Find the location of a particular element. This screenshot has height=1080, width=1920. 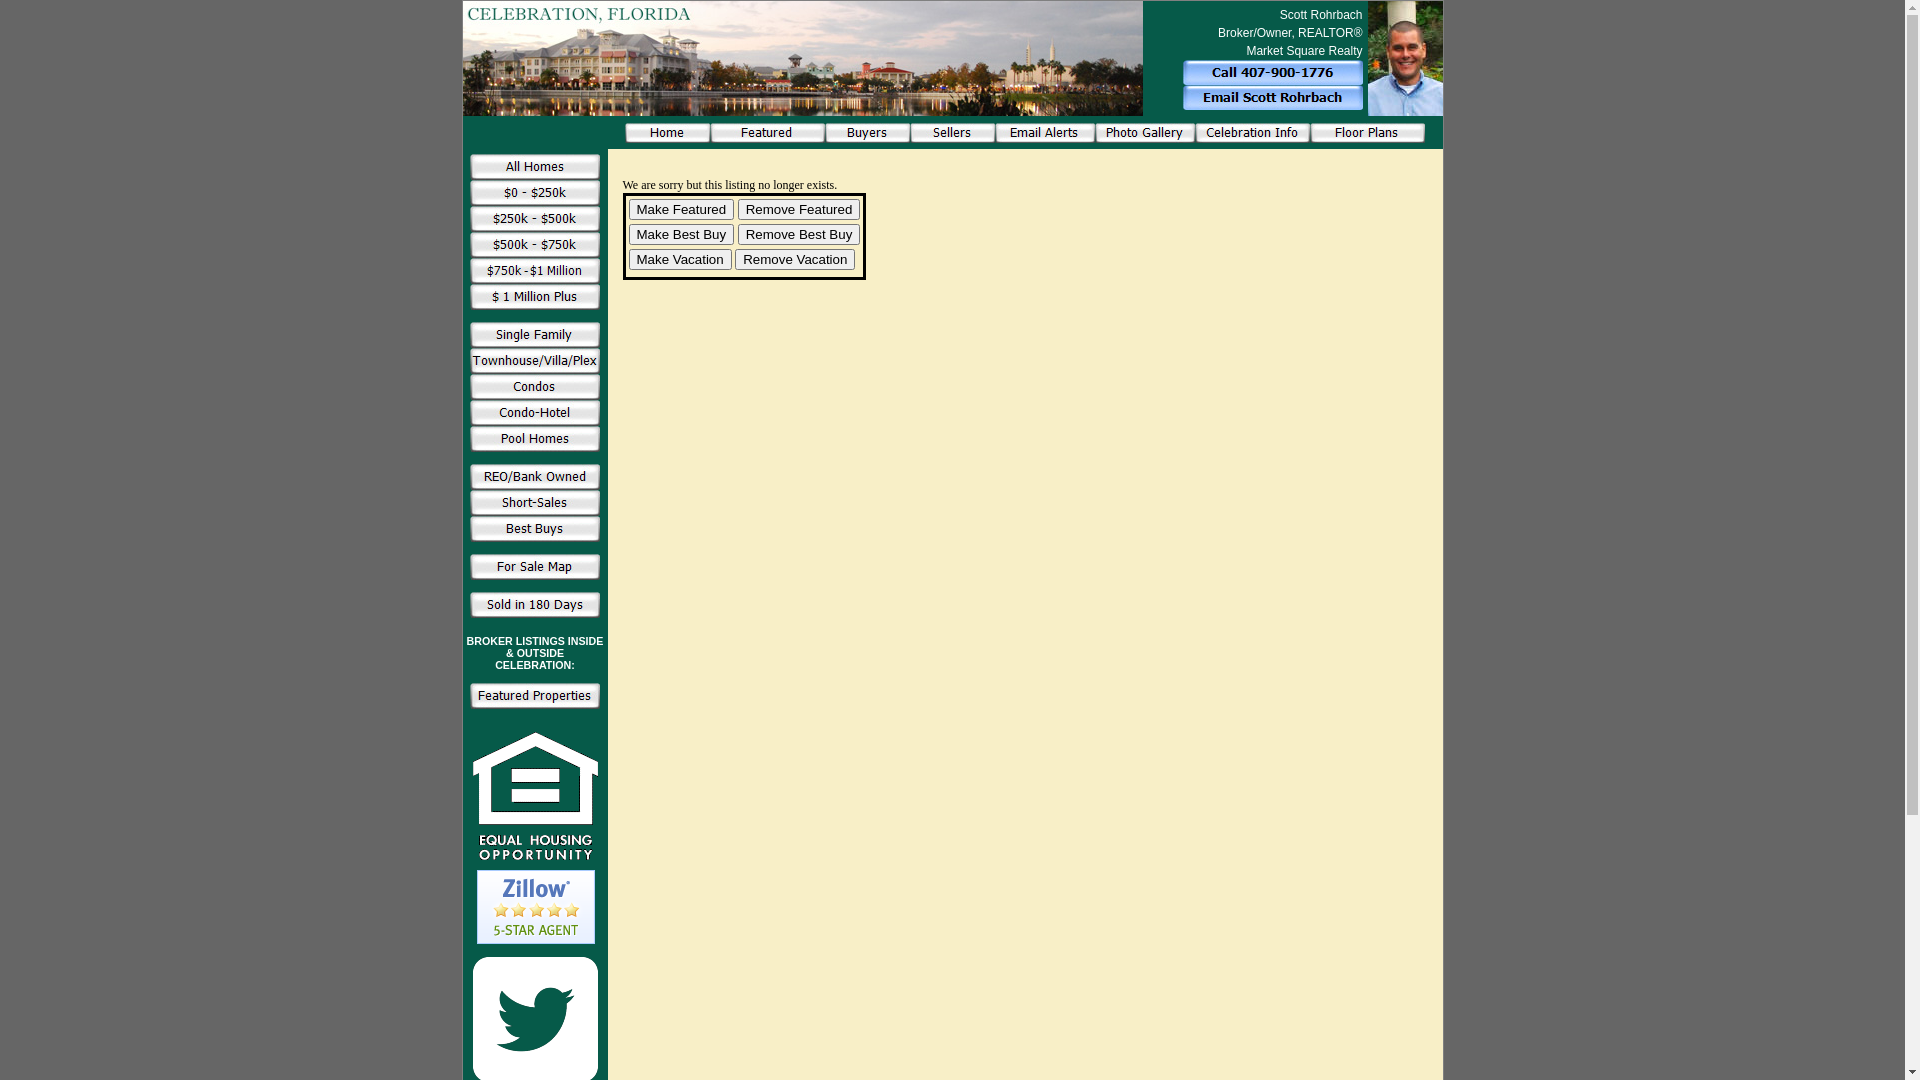

Make Vacation is located at coordinates (680, 260).